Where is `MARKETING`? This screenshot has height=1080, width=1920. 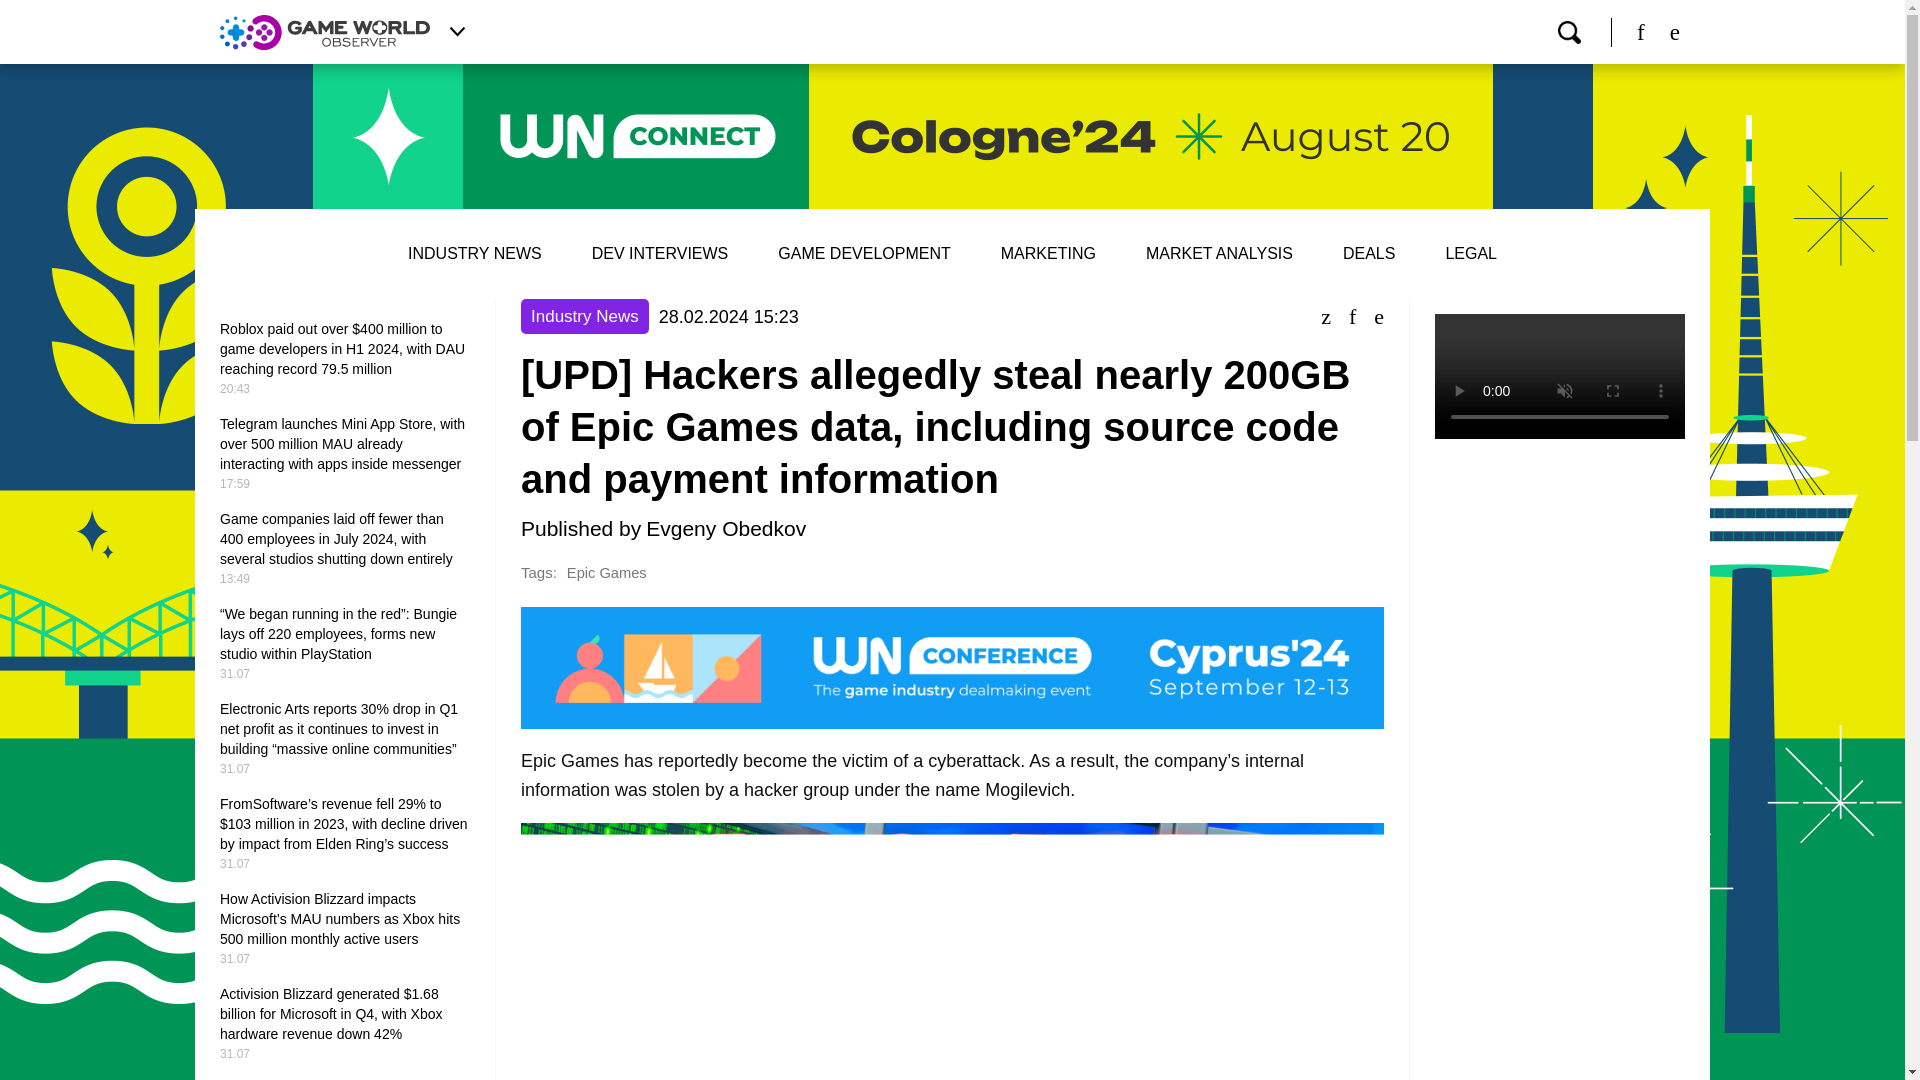
MARKETING is located at coordinates (1048, 254).